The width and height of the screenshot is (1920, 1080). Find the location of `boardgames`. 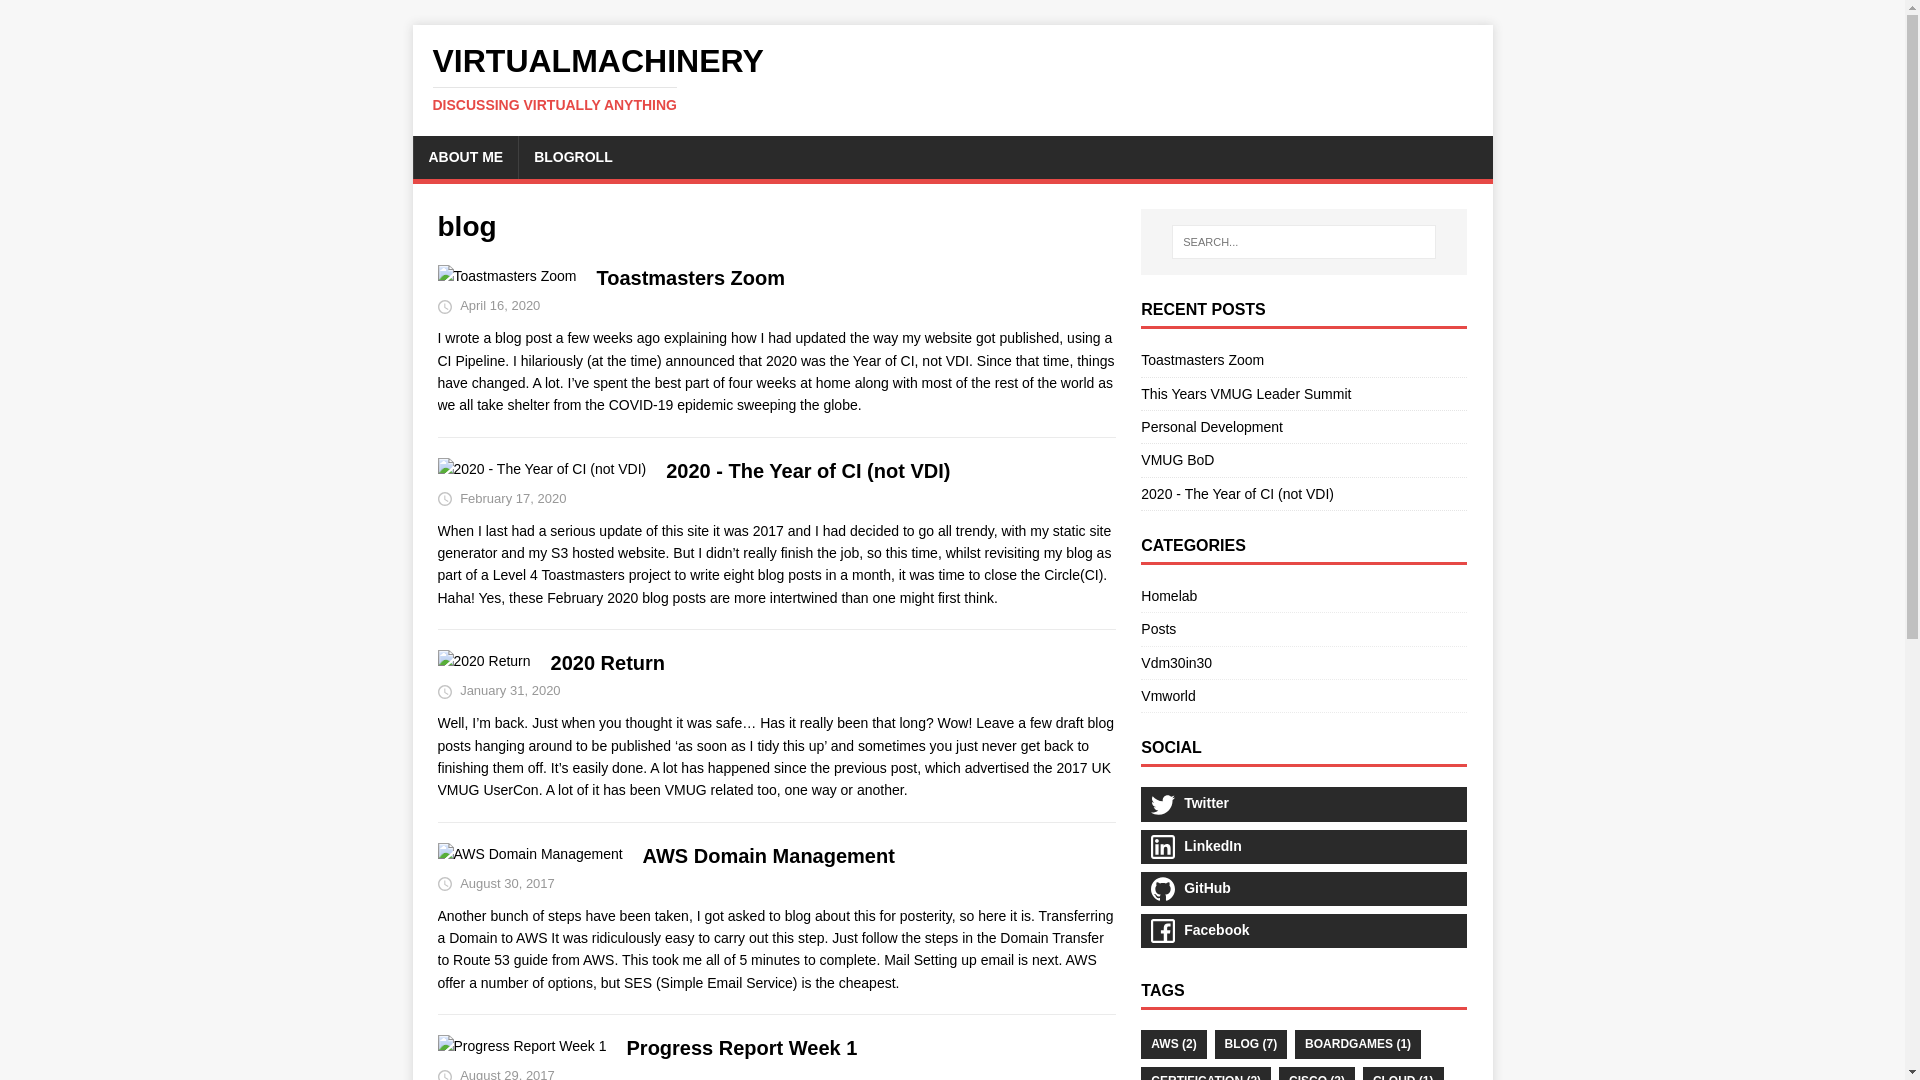

boardgames is located at coordinates (1357, 1044).